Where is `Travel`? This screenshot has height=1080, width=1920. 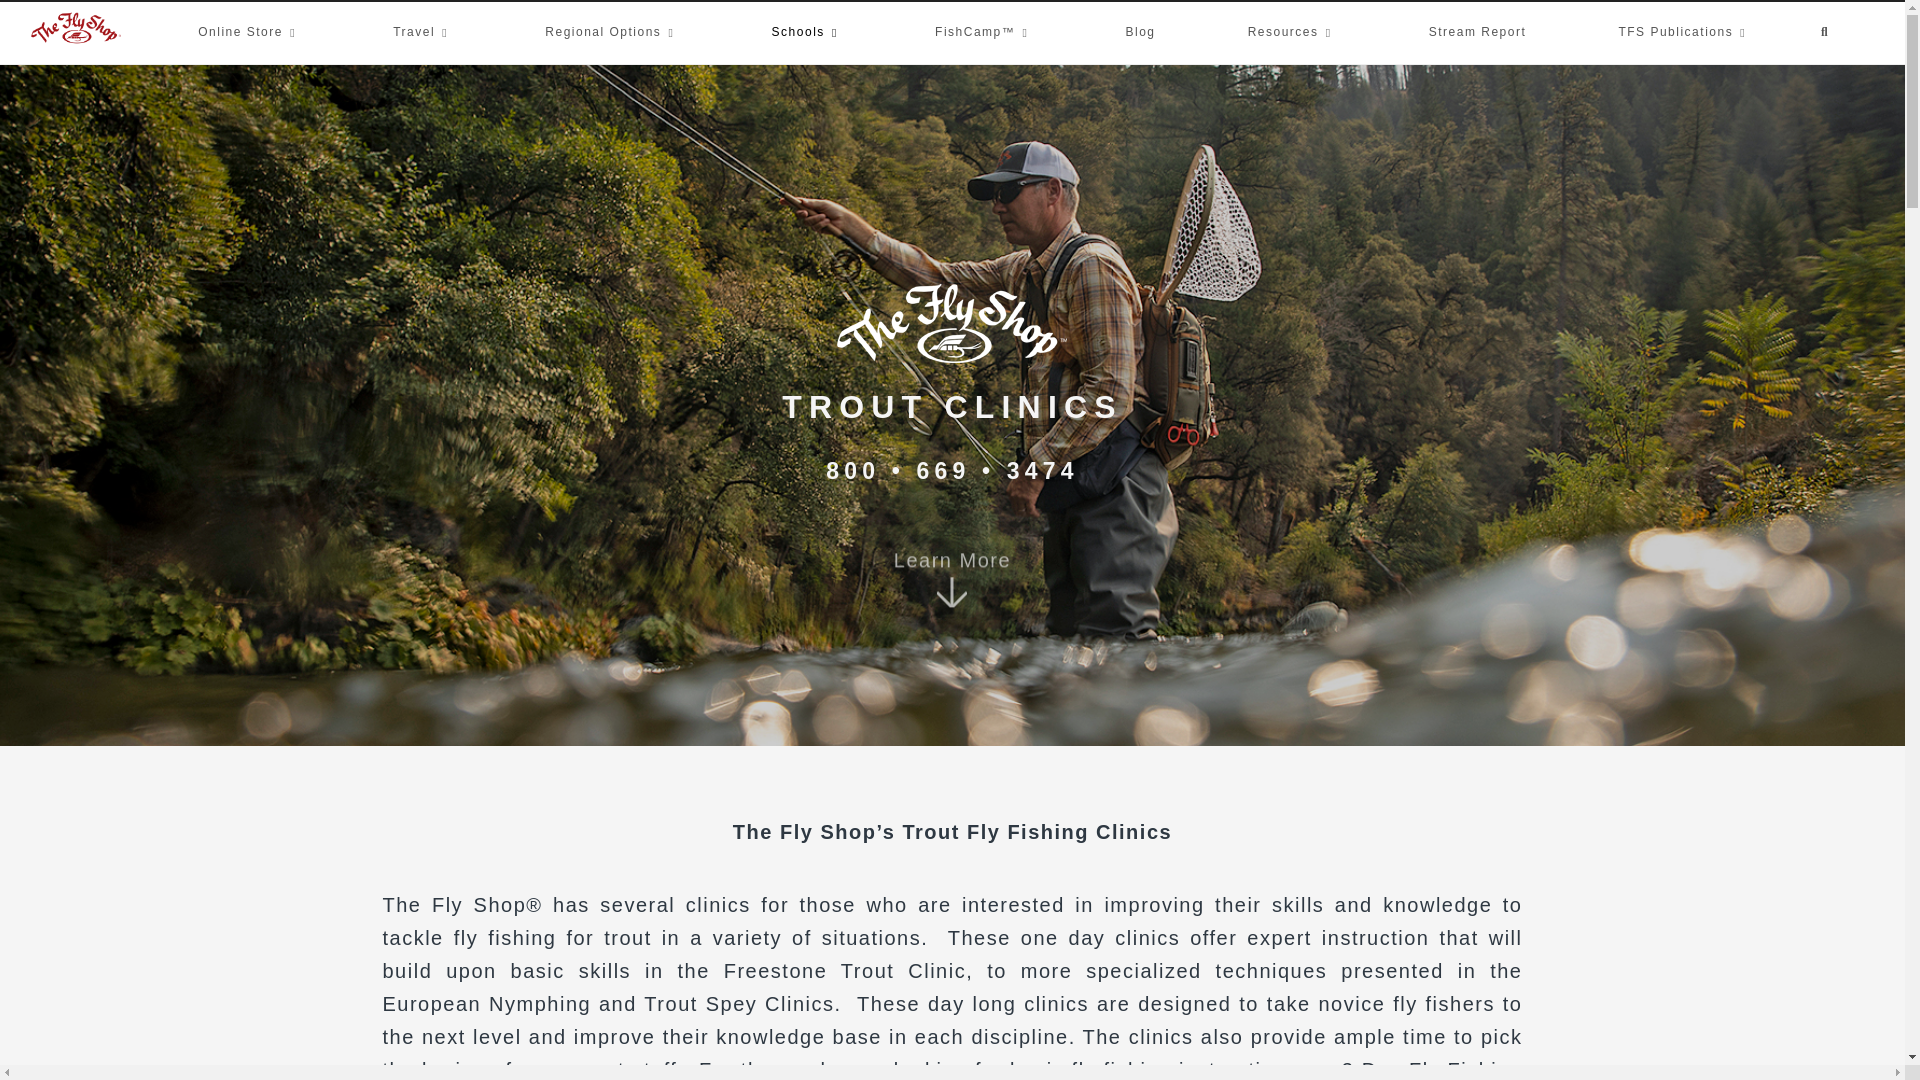 Travel is located at coordinates (423, 32).